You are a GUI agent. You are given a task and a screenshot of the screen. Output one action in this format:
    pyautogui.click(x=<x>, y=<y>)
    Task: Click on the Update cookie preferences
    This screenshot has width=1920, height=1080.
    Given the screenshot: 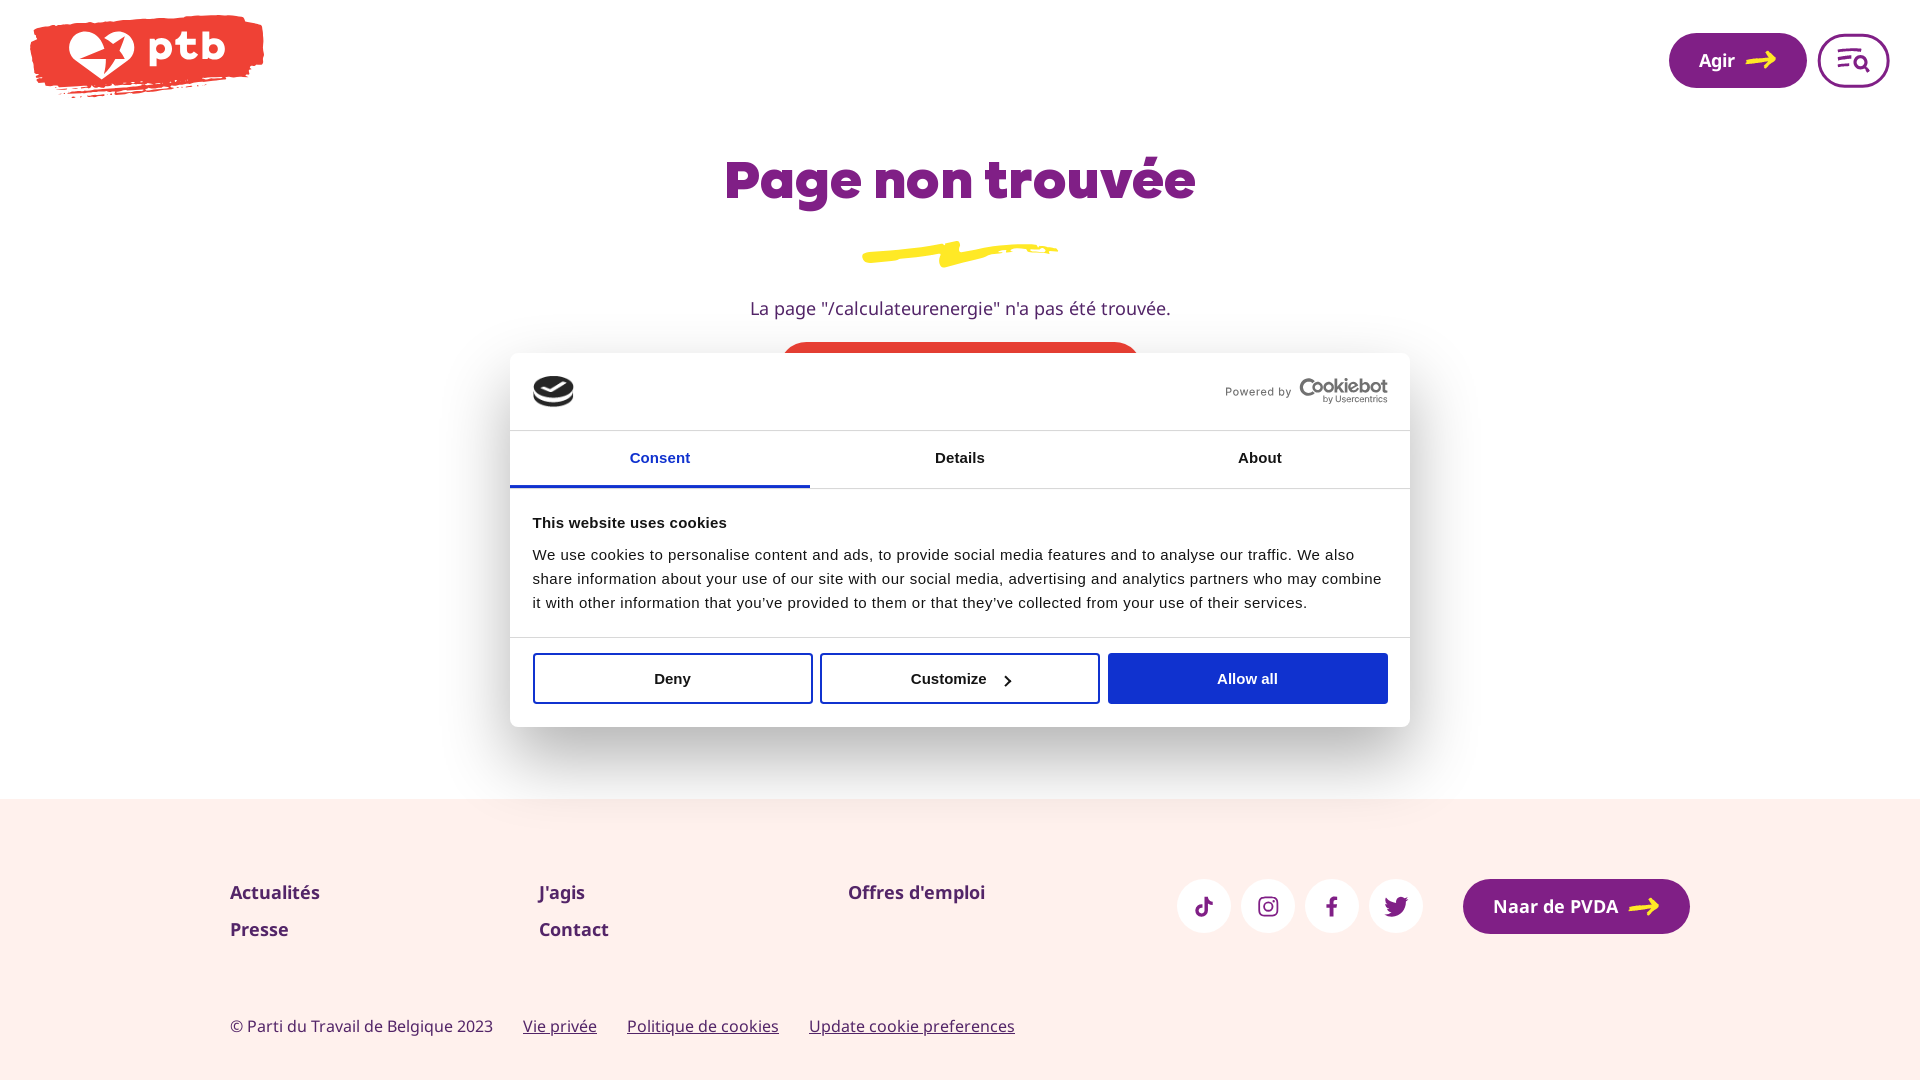 What is the action you would take?
    pyautogui.click(x=912, y=1026)
    